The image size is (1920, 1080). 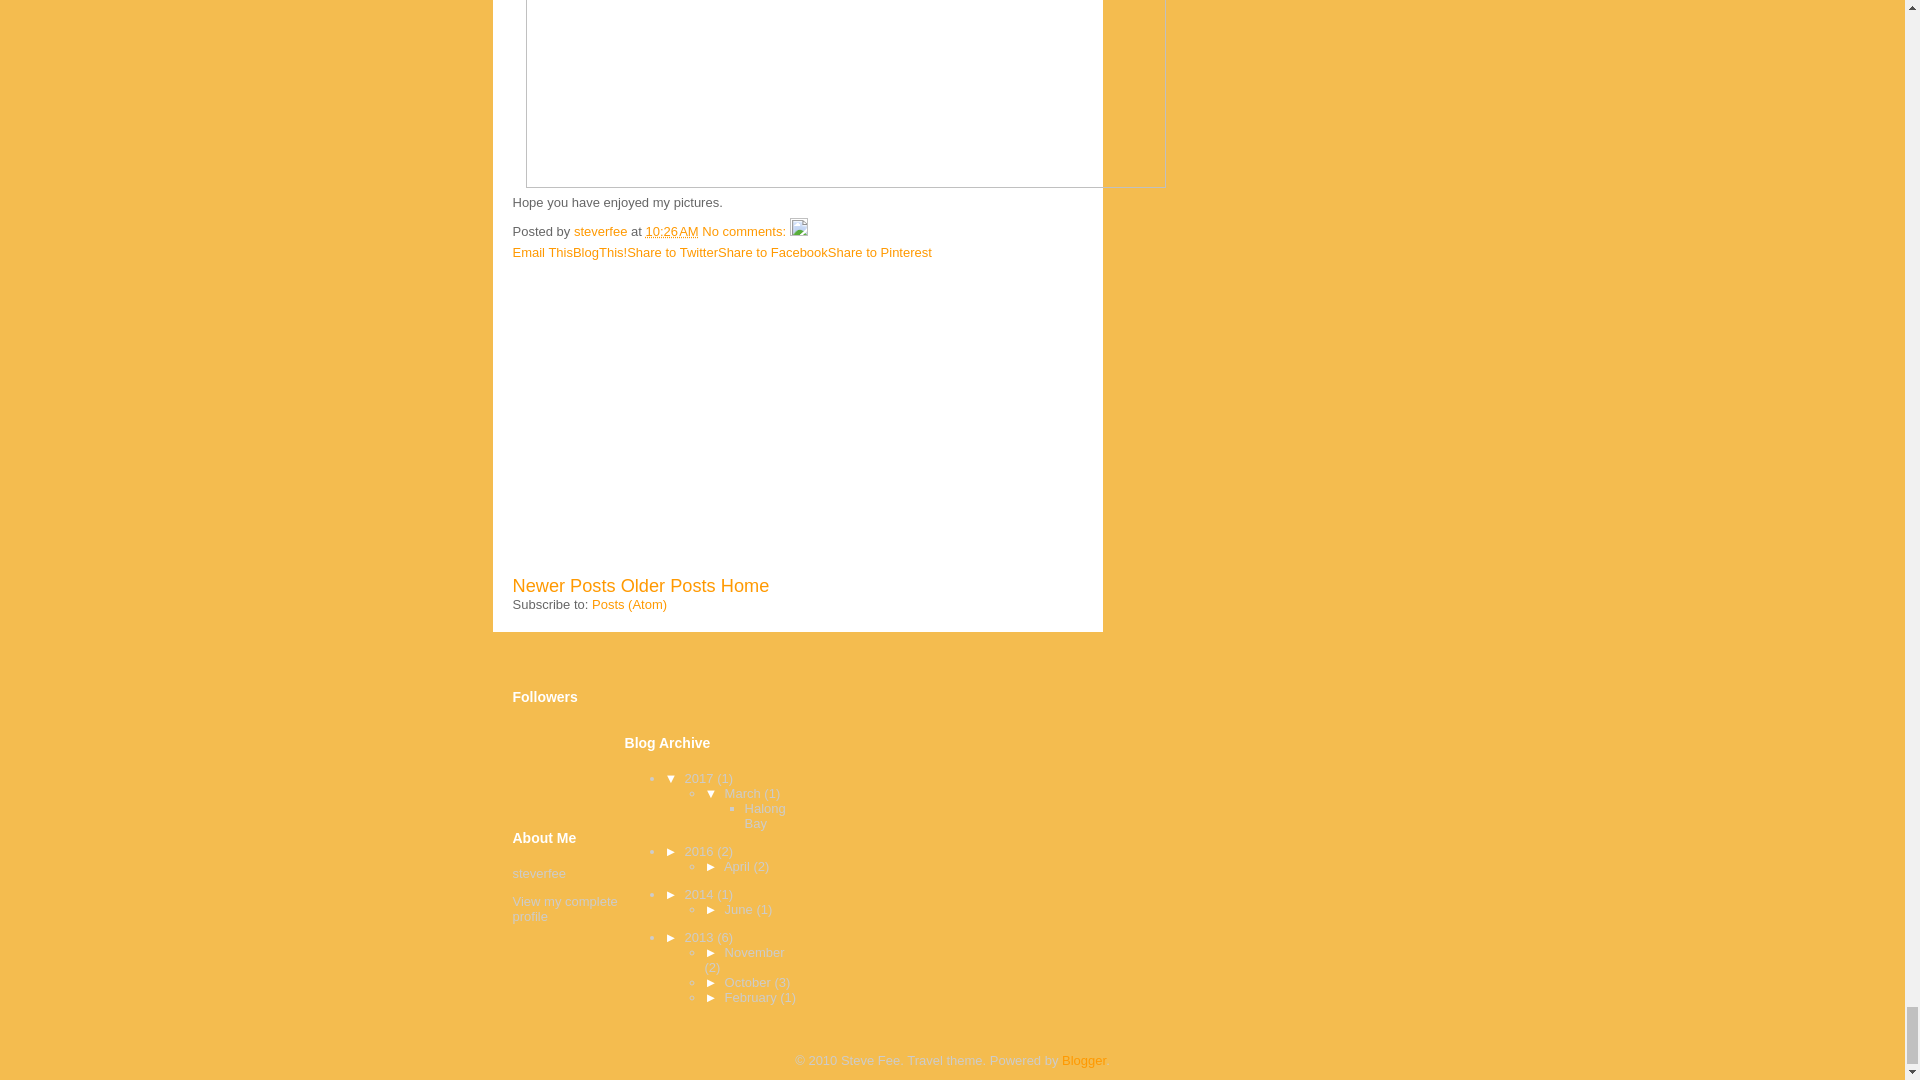 What do you see at coordinates (600, 252) in the screenshot?
I see `BlogThis!` at bounding box center [600, 252].